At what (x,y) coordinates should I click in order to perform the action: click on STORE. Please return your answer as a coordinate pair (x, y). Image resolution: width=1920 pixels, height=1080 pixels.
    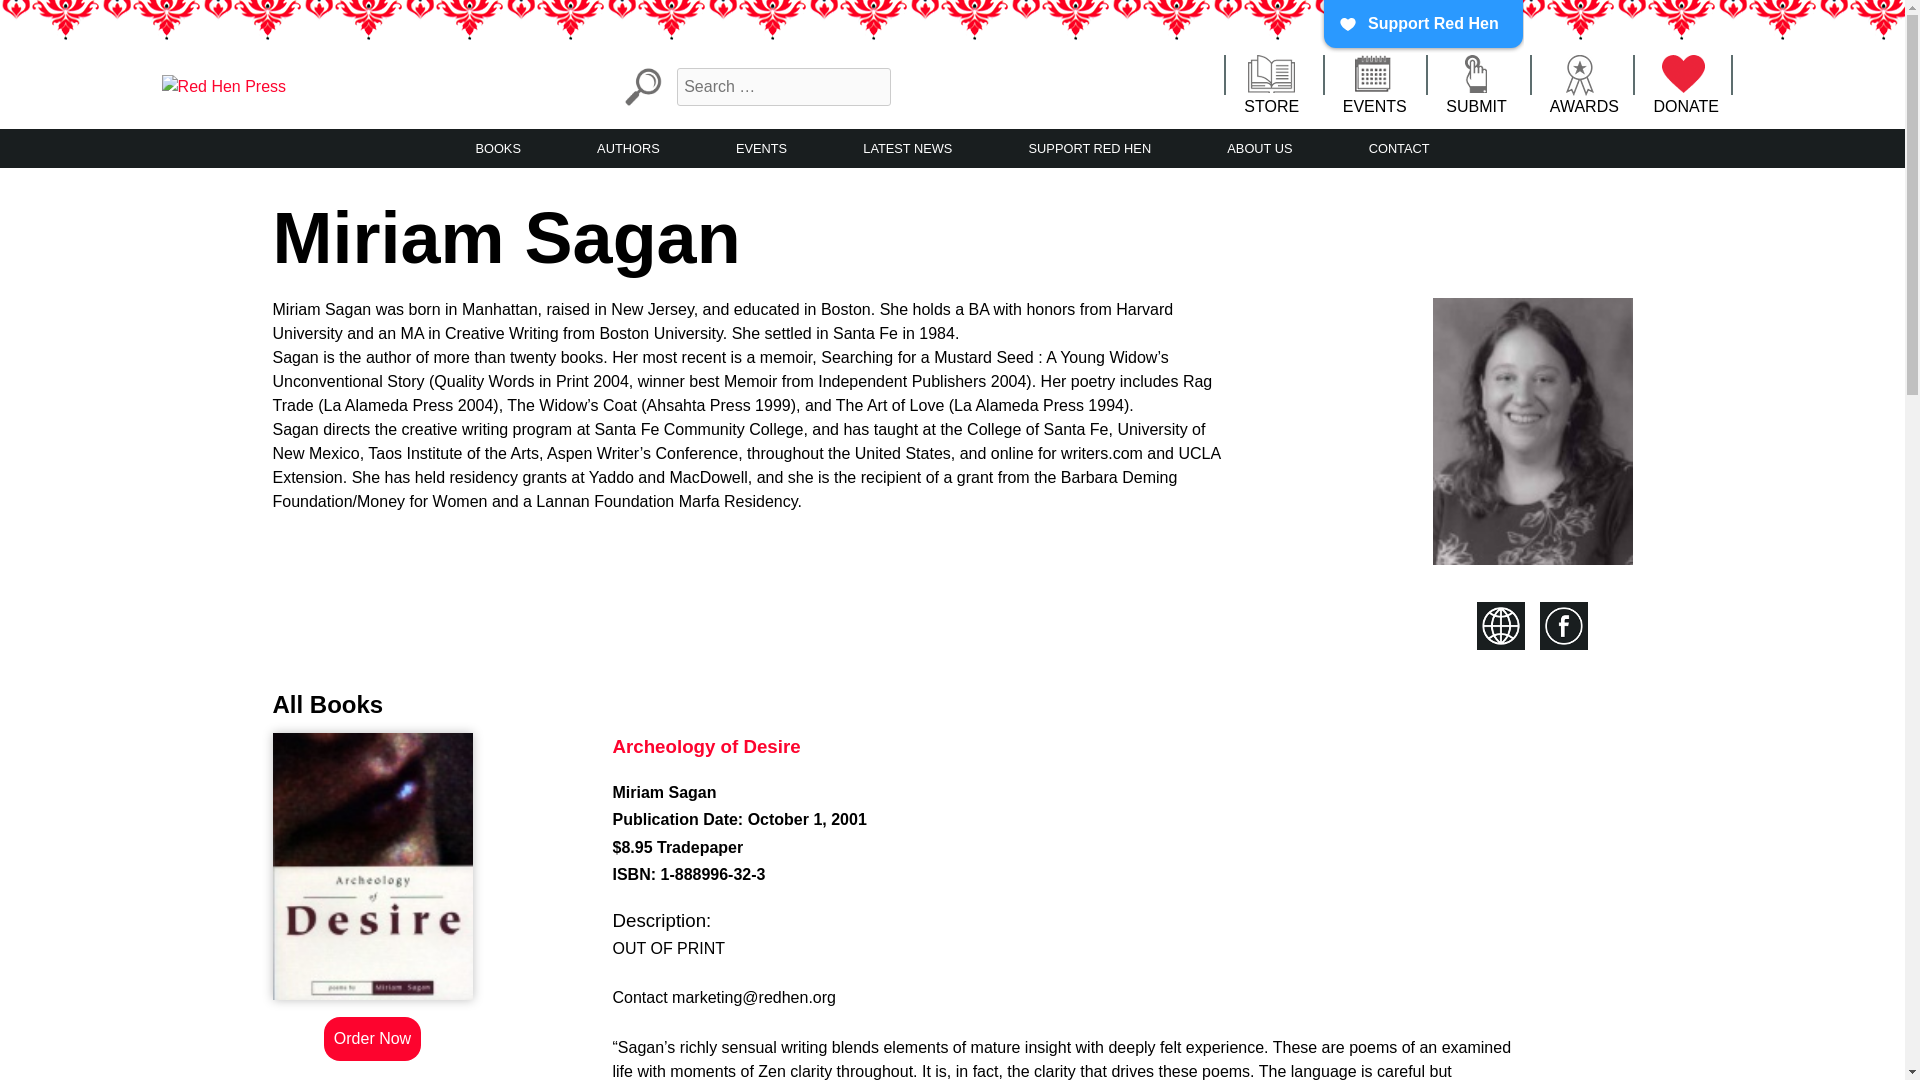
    Looking at the image, I should click on (1272, 86).